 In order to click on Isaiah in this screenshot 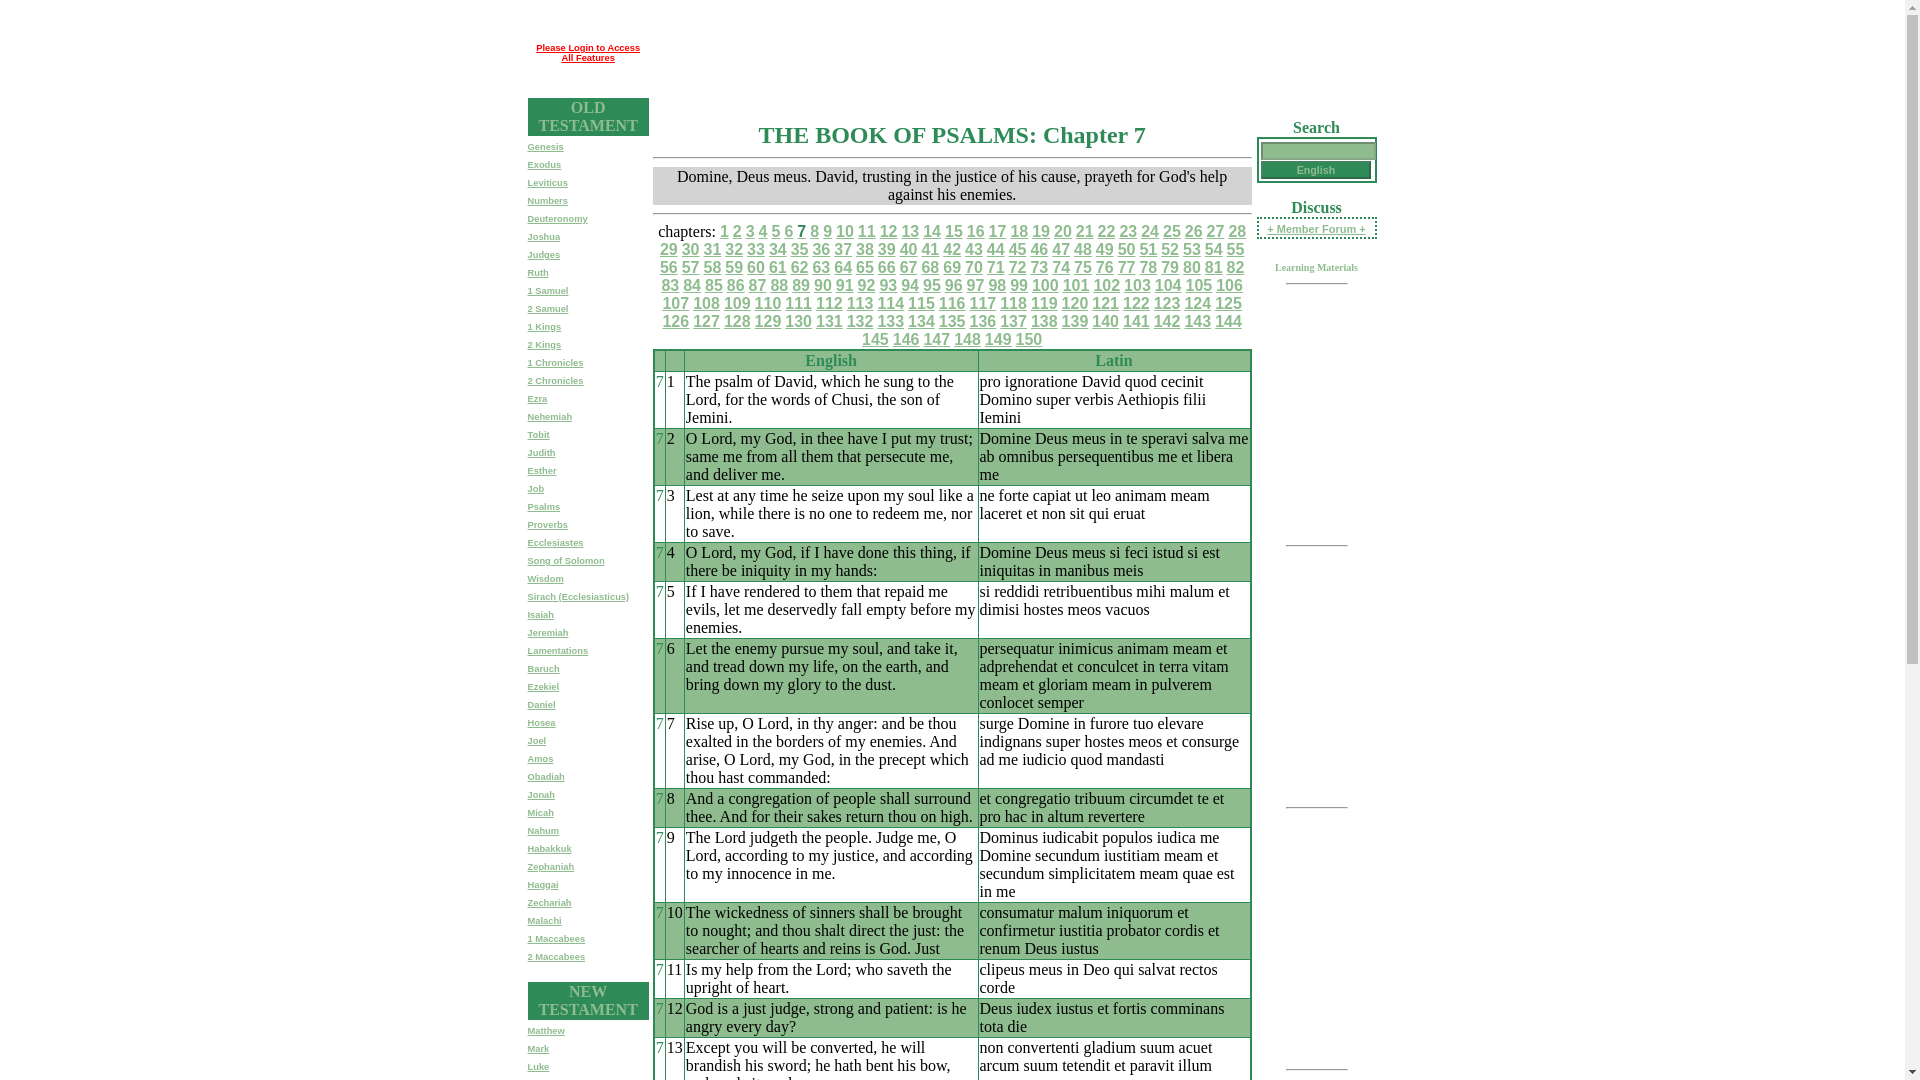, I will do `click(541, 614)`.